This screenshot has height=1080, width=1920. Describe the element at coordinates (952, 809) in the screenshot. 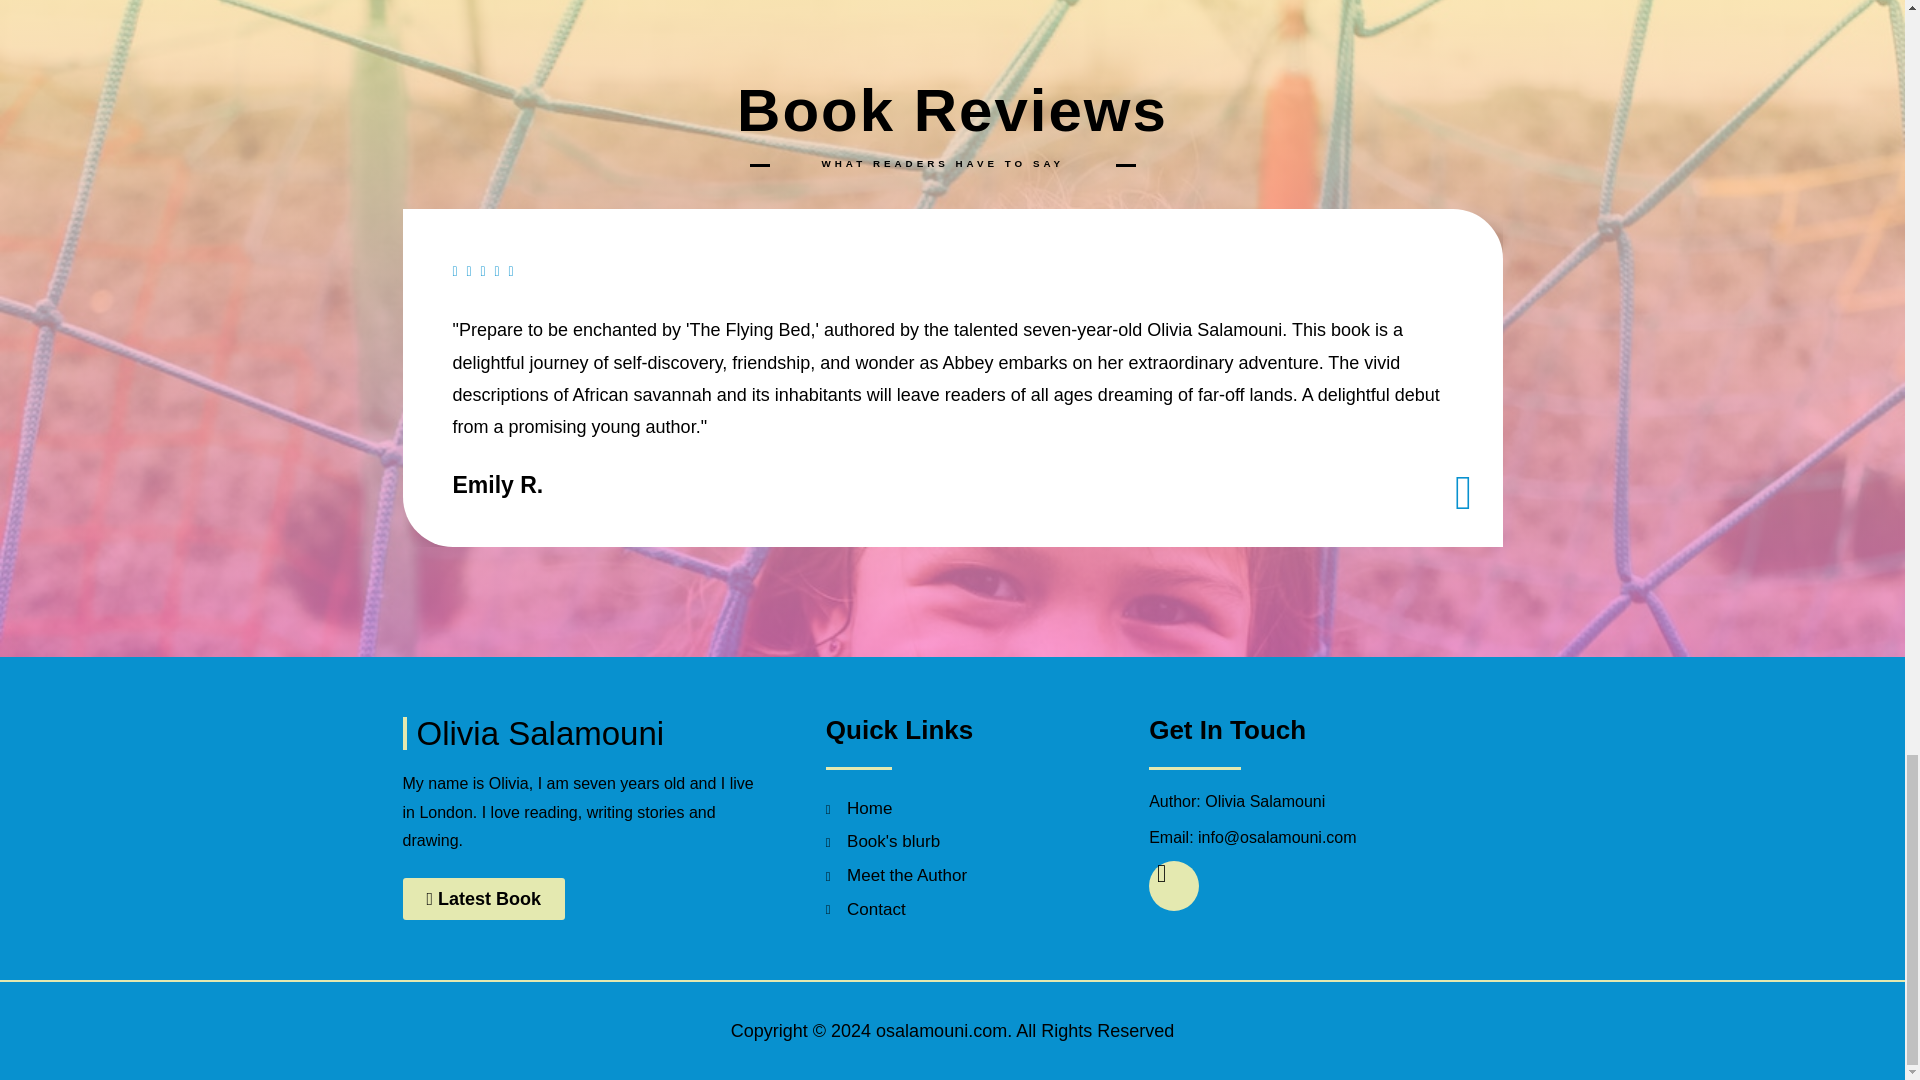

I see `Home` at that location.